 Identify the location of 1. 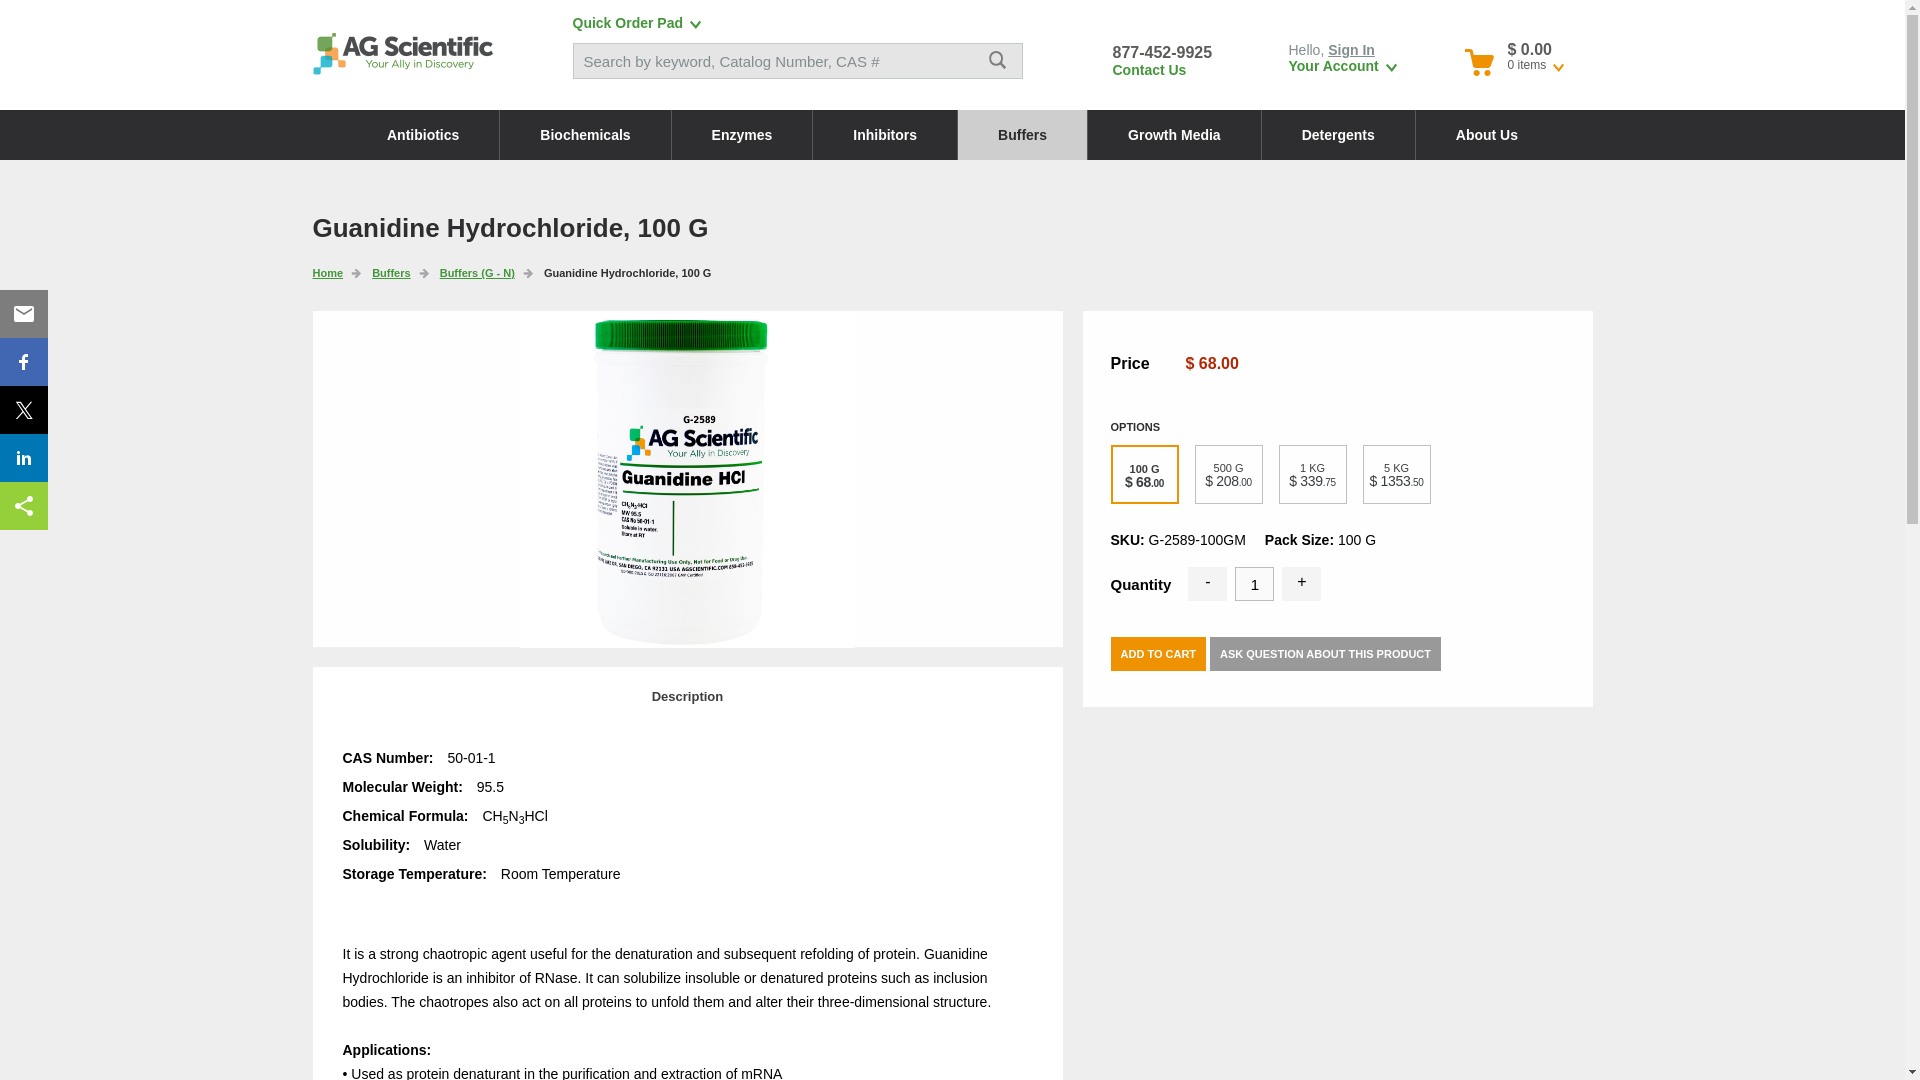
(1254, 584).